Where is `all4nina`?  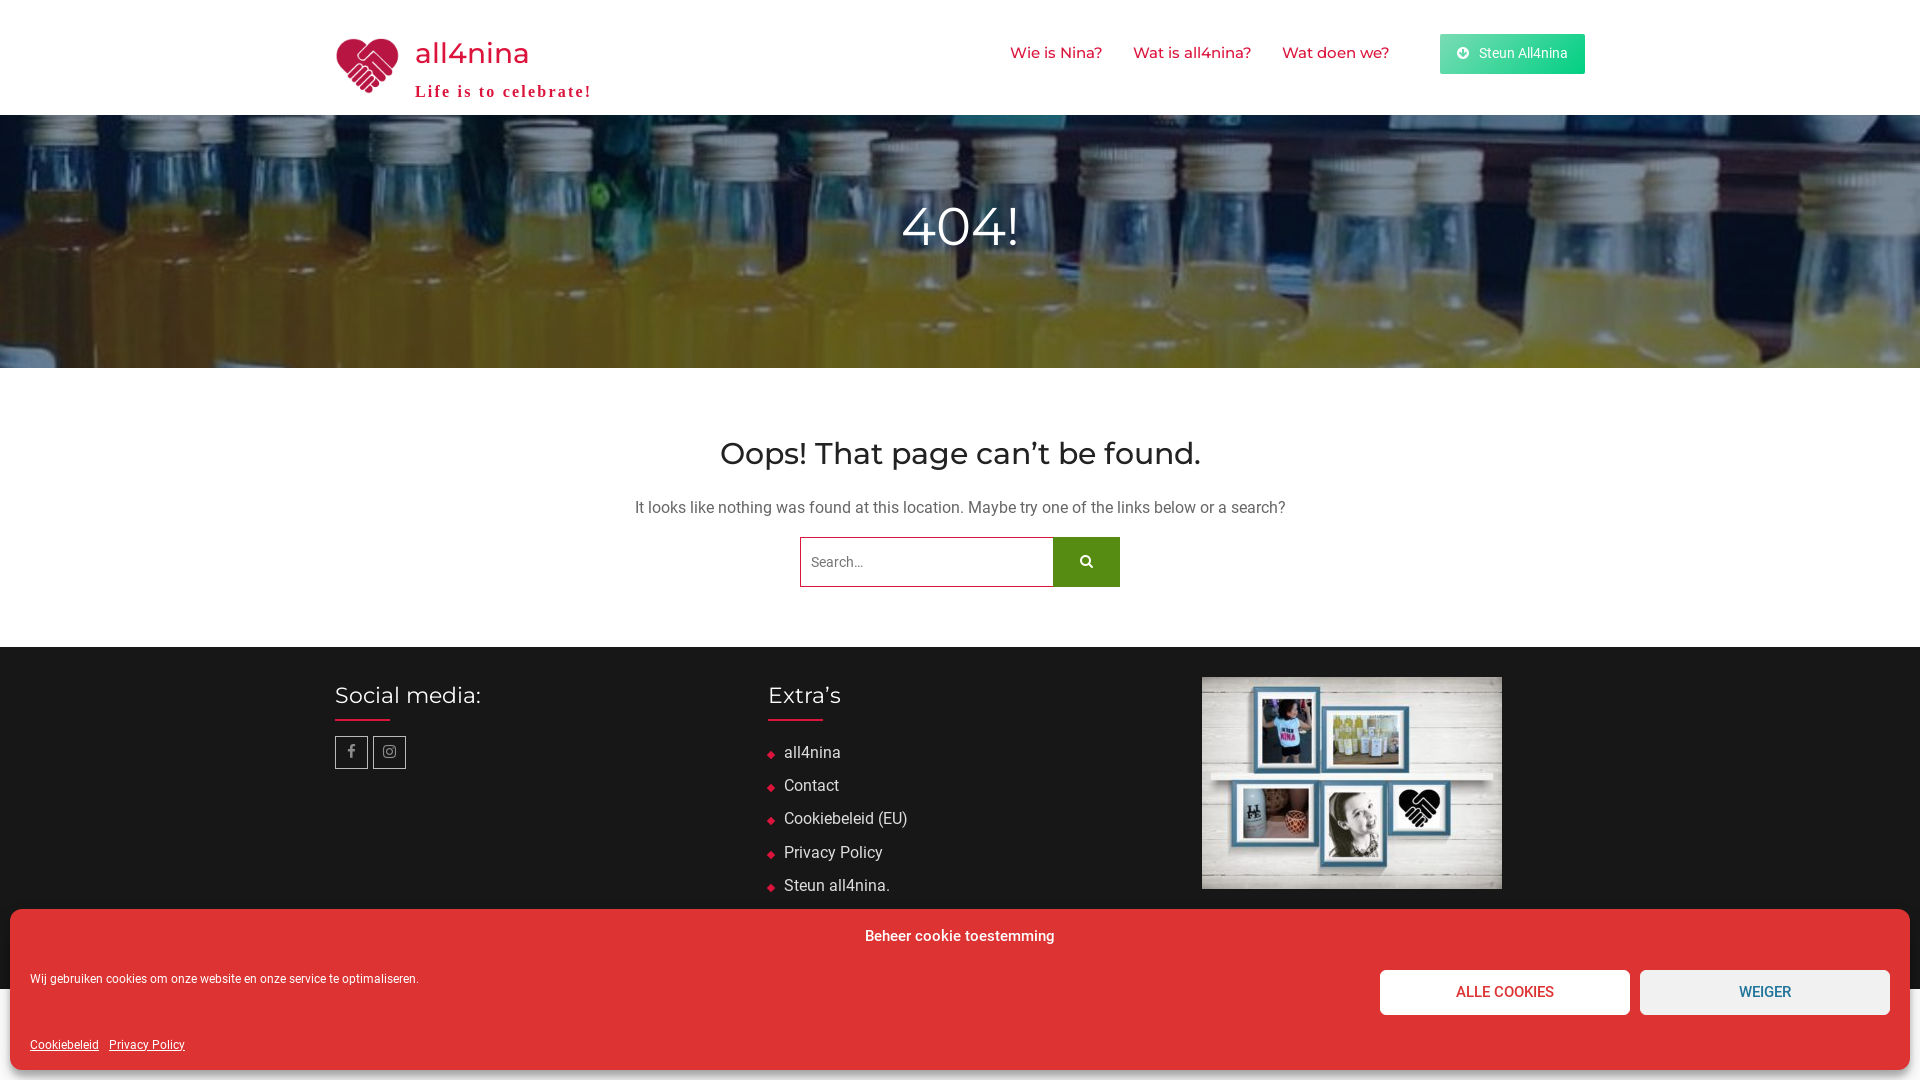
all4nina is located at coordinates (812, 752).